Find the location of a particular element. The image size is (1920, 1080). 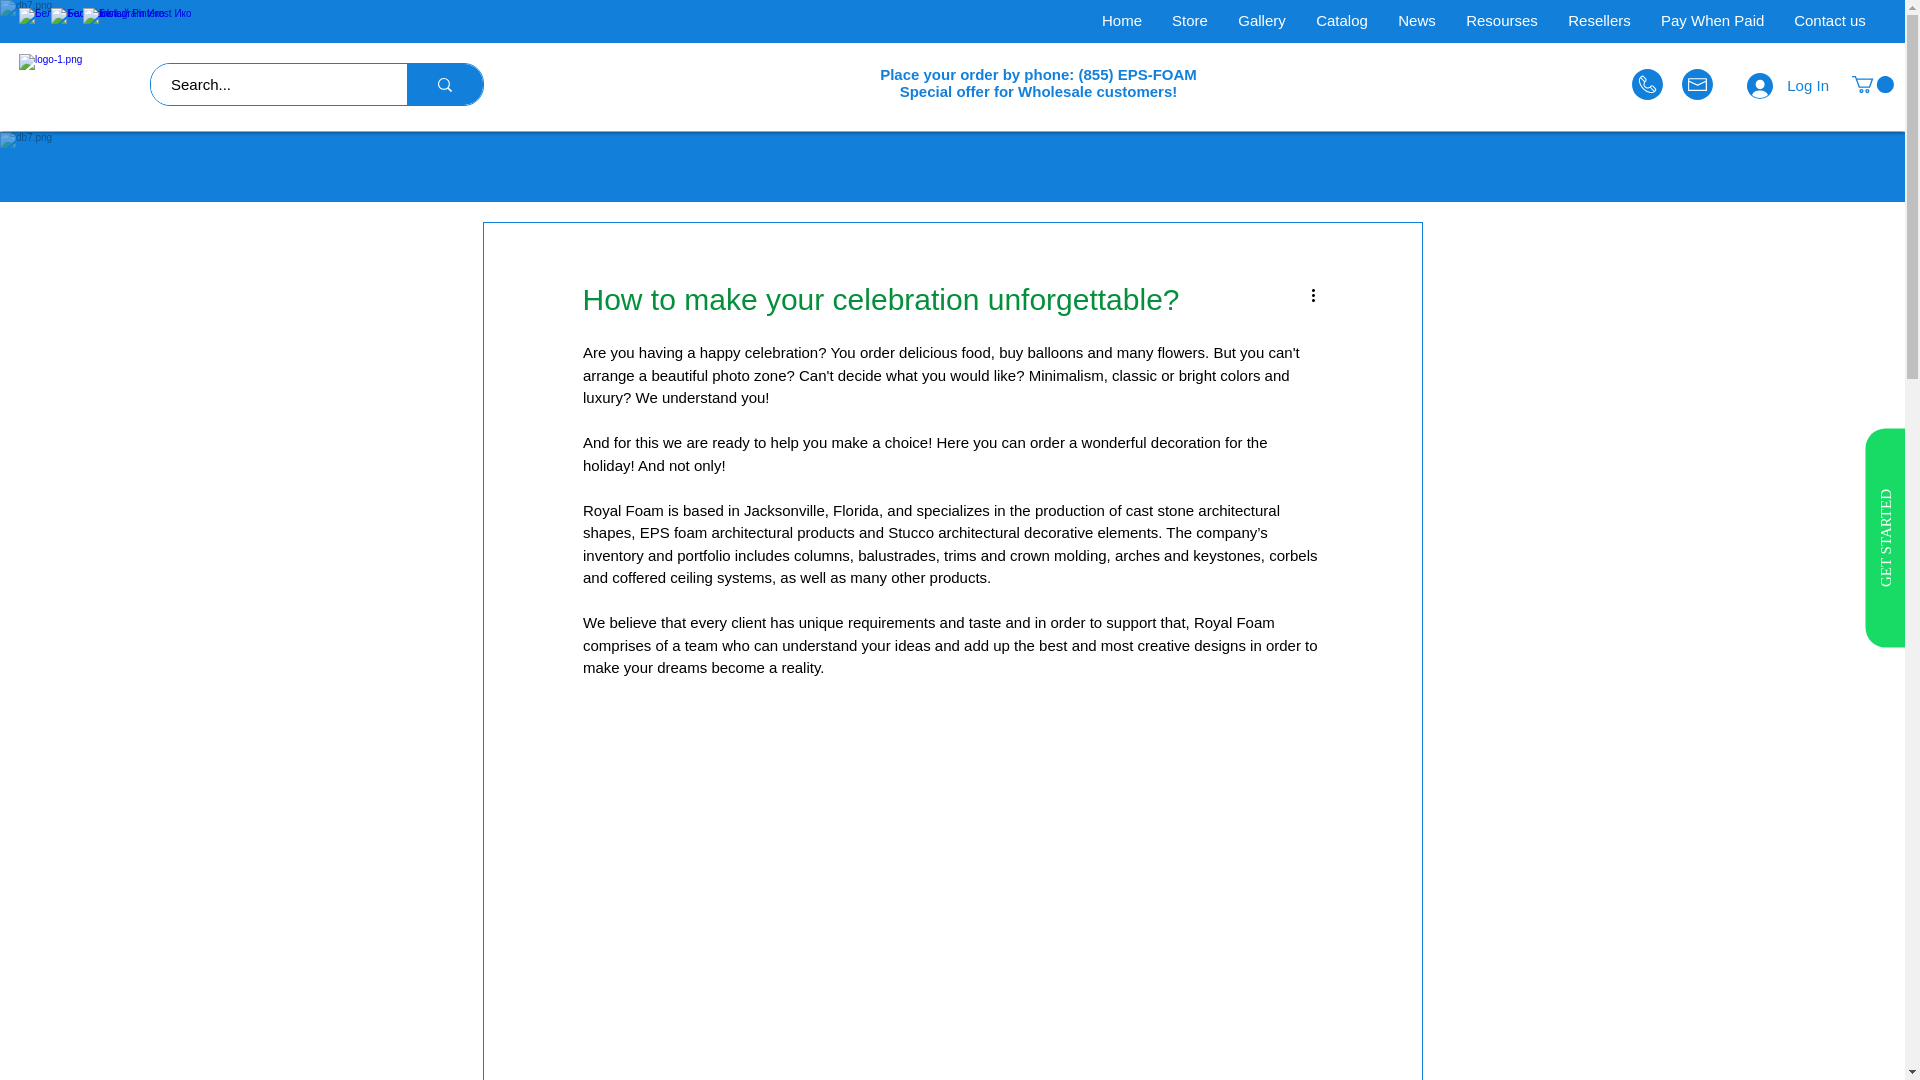

Log In is located at coordinates (1788, 84).